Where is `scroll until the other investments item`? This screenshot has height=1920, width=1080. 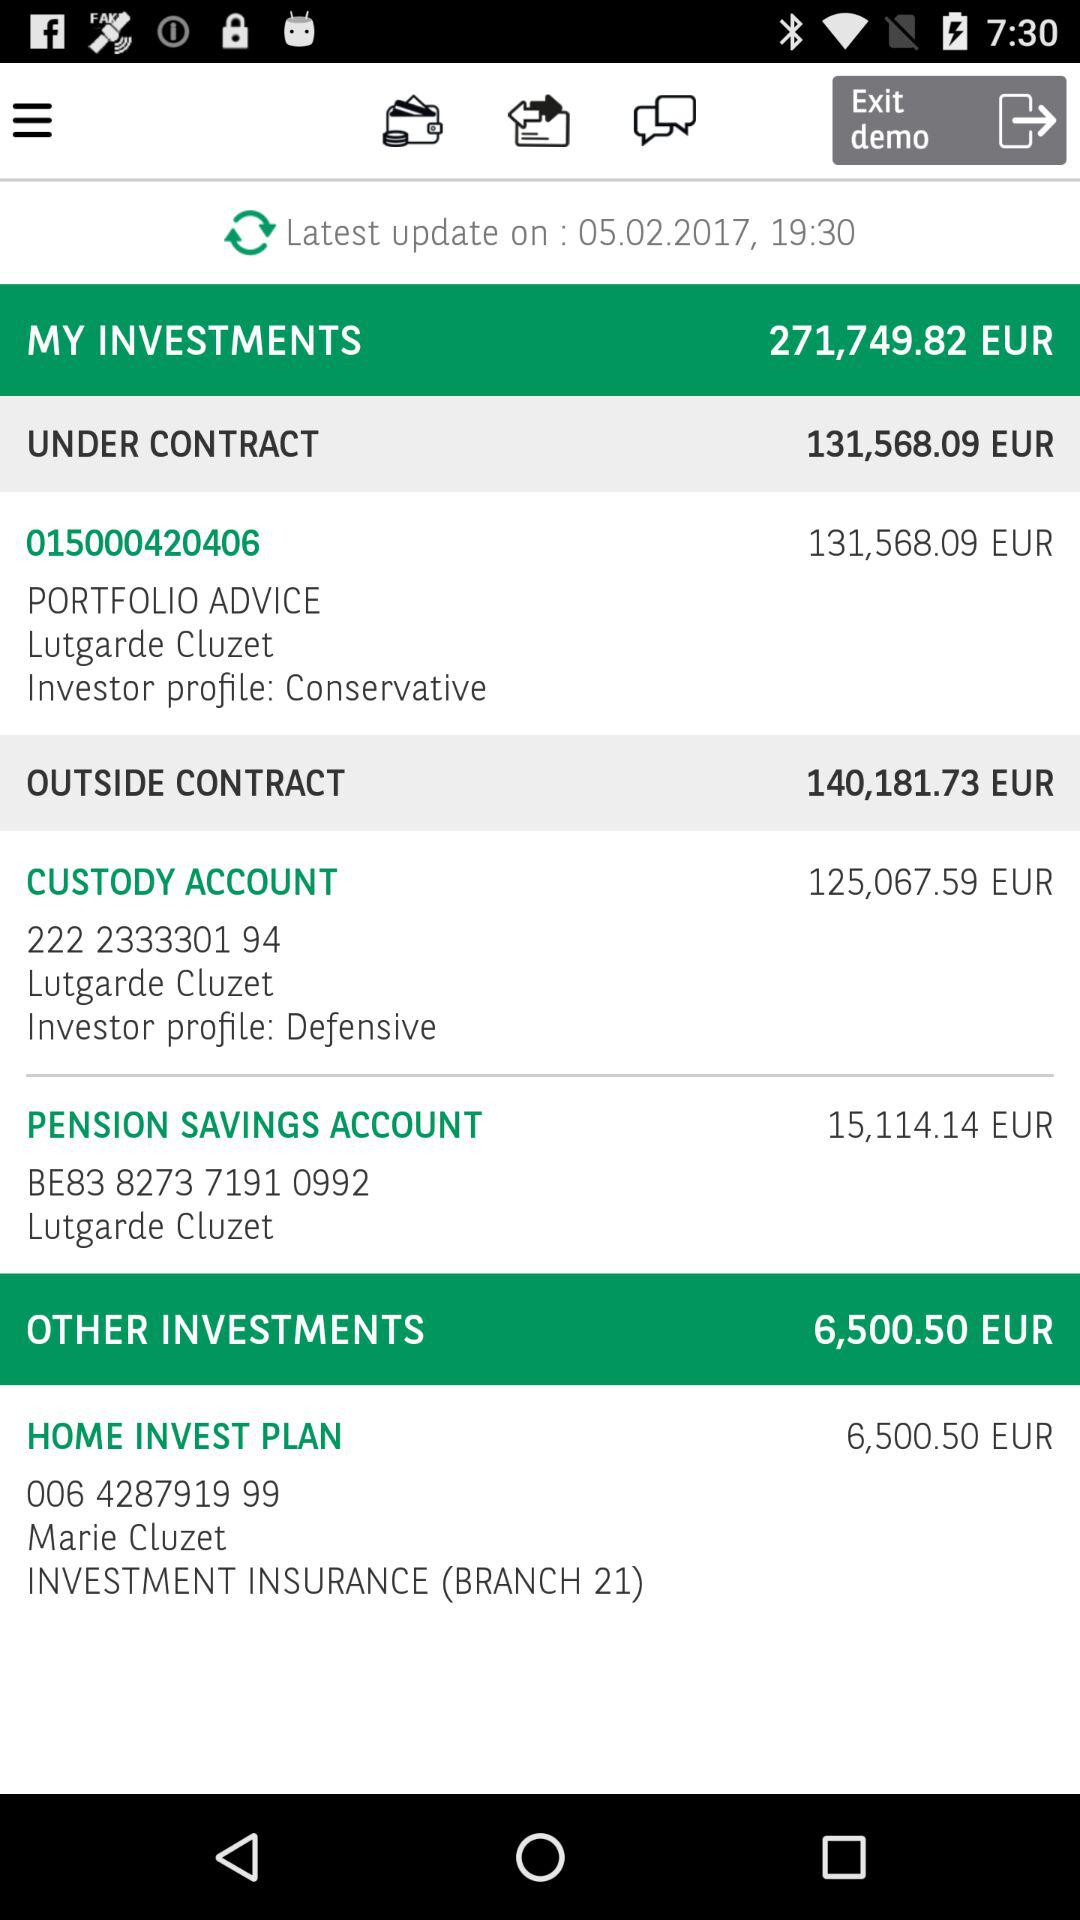
scroll until the other investments item is located at coordinates (394, 1330).